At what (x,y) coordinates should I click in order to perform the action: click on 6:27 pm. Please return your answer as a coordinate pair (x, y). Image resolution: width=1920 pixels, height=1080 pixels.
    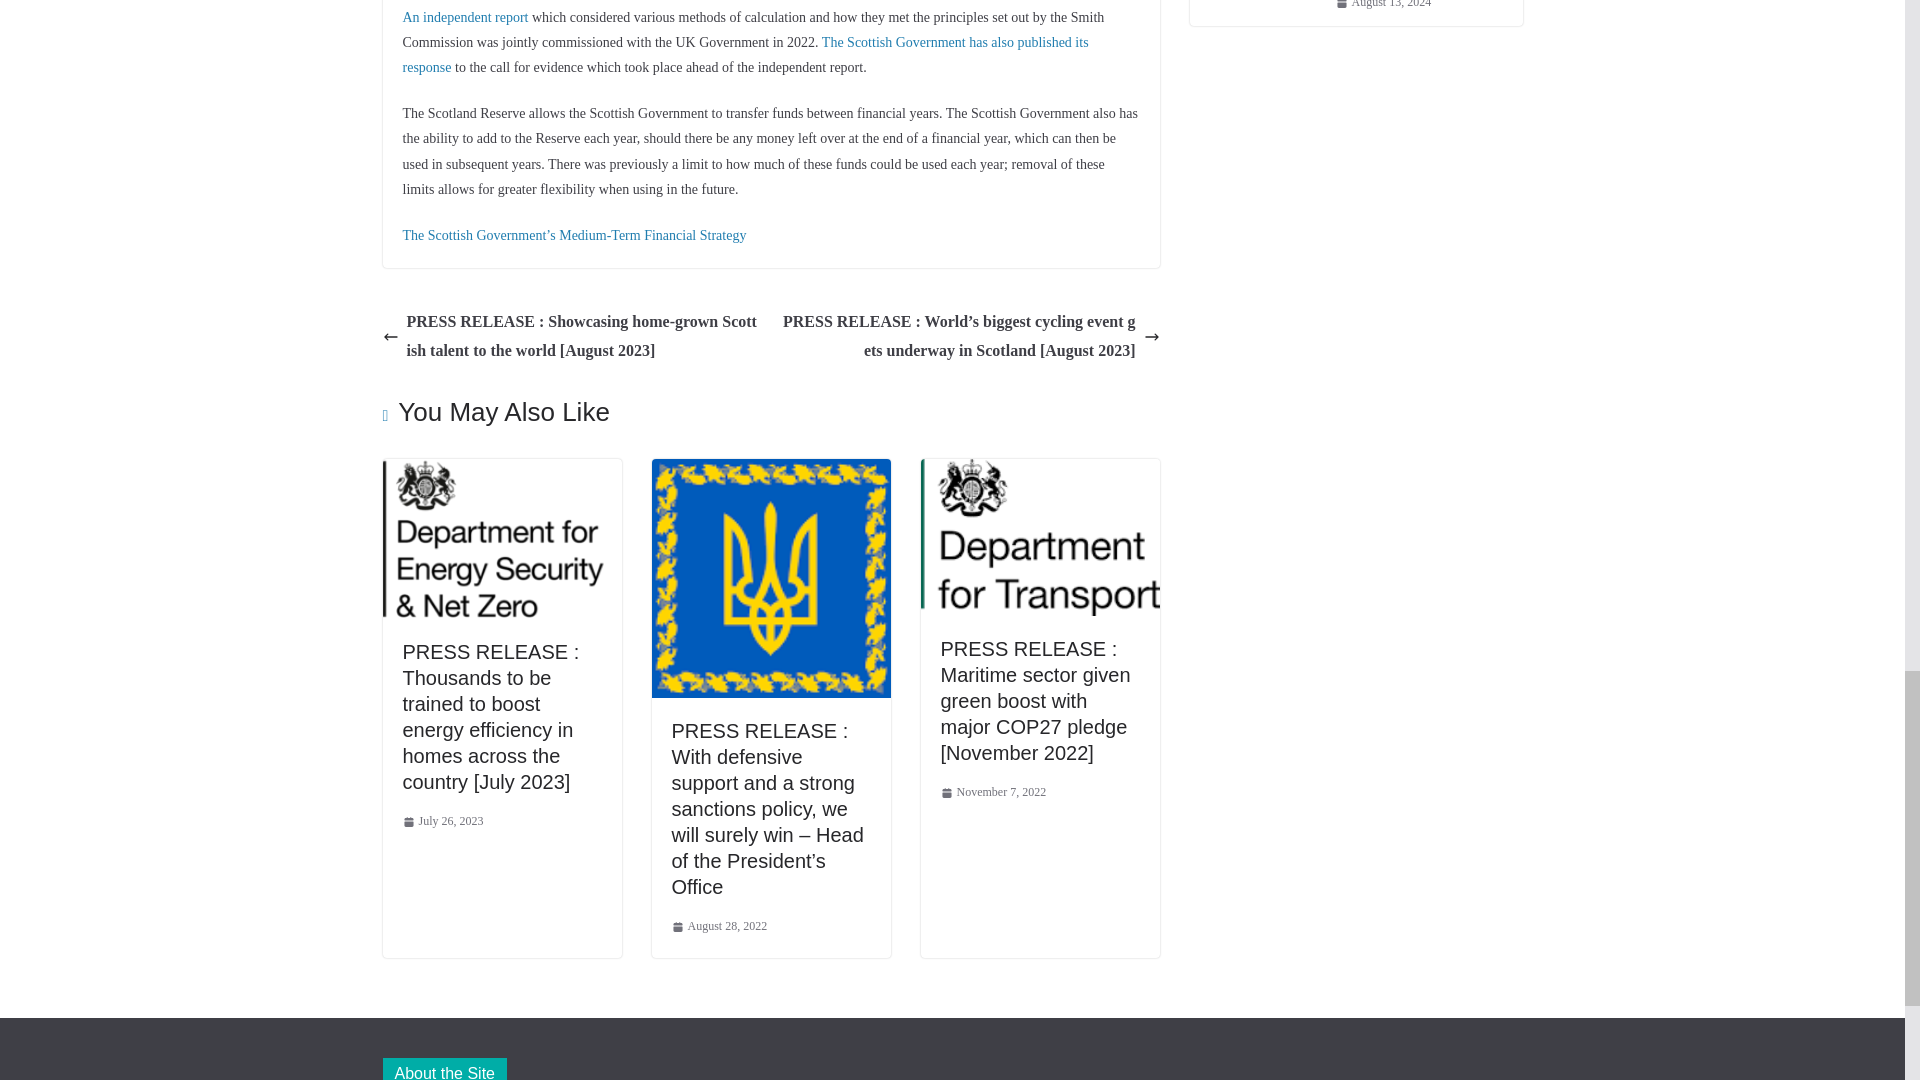
    Looking at the image, I should click on (442, 822).